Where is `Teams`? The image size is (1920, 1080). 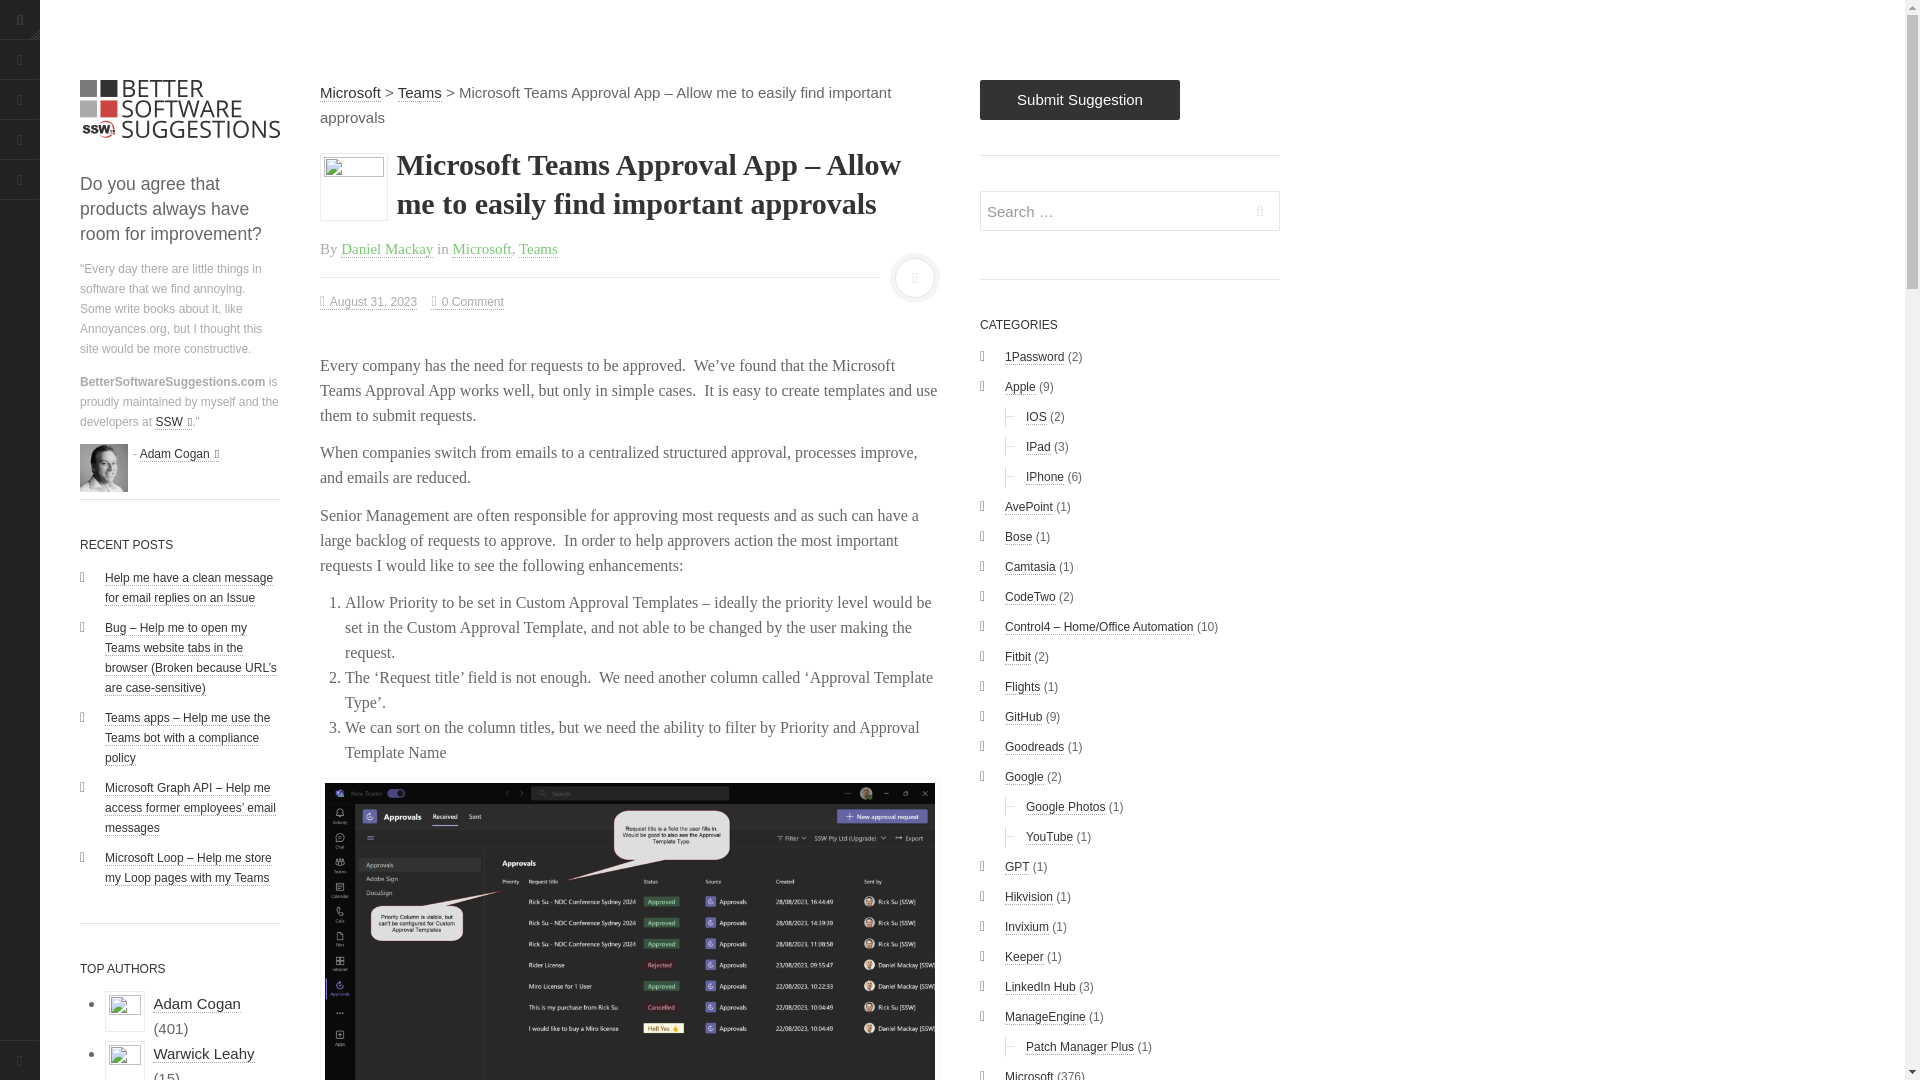 Teams is located at coordinates (419, 92).